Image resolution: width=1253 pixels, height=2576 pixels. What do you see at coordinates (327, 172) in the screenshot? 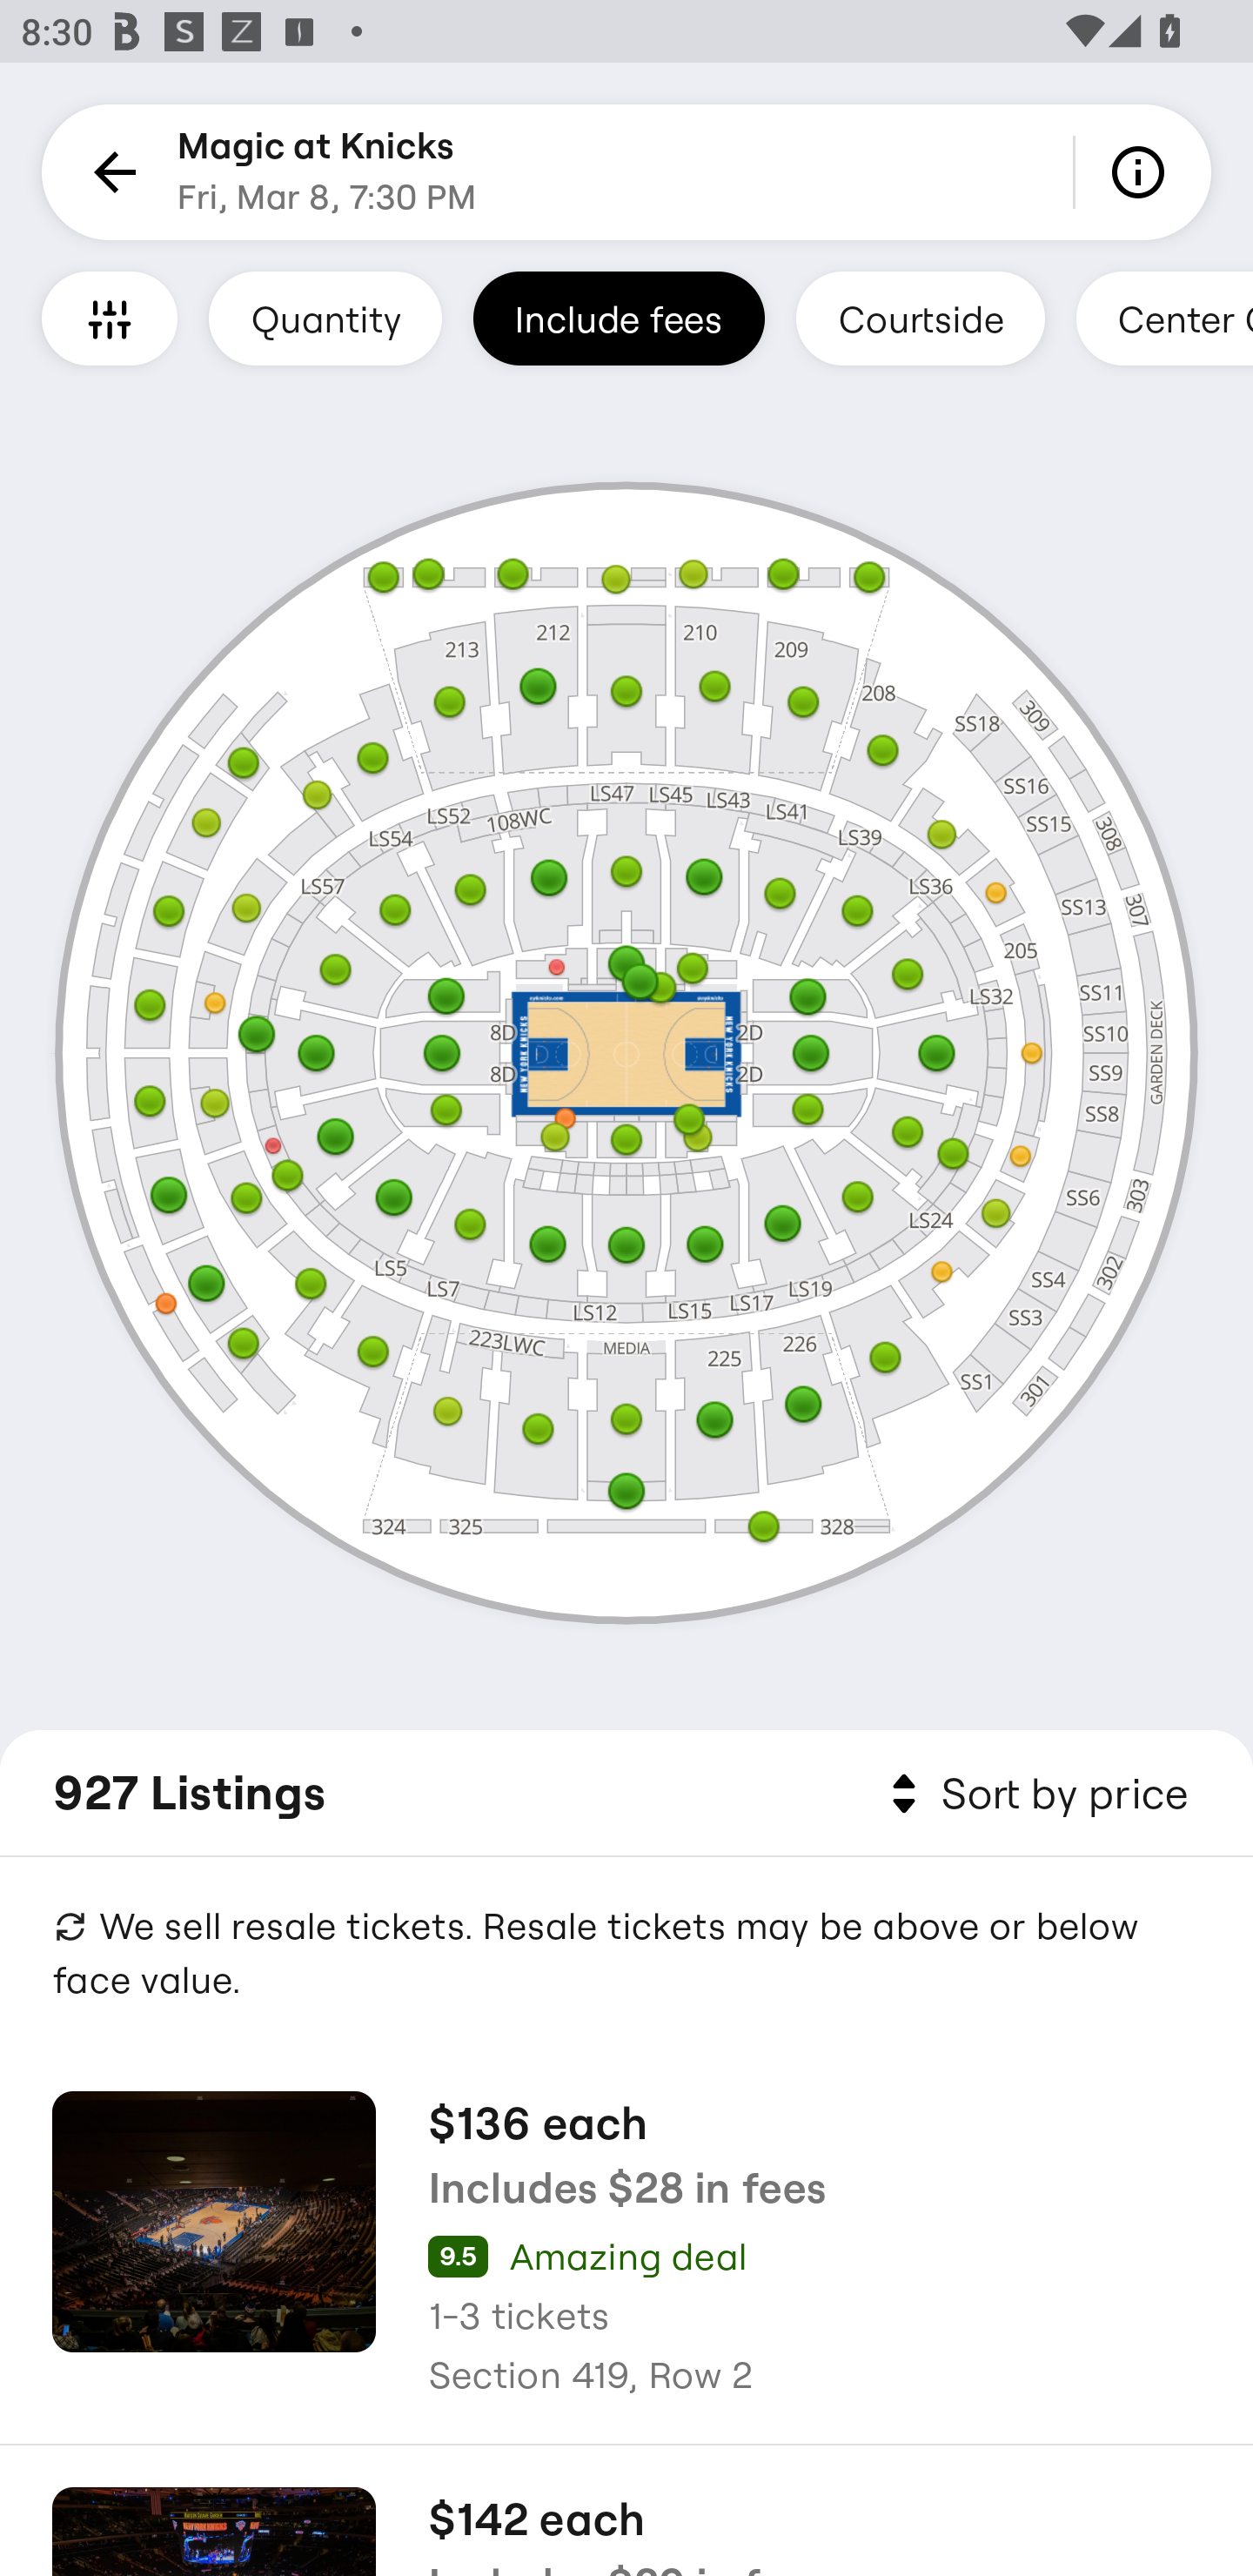
I see `Magic at Knicks Fri, Mar 8, 7:30 PM` at bounding box center [327, 172].